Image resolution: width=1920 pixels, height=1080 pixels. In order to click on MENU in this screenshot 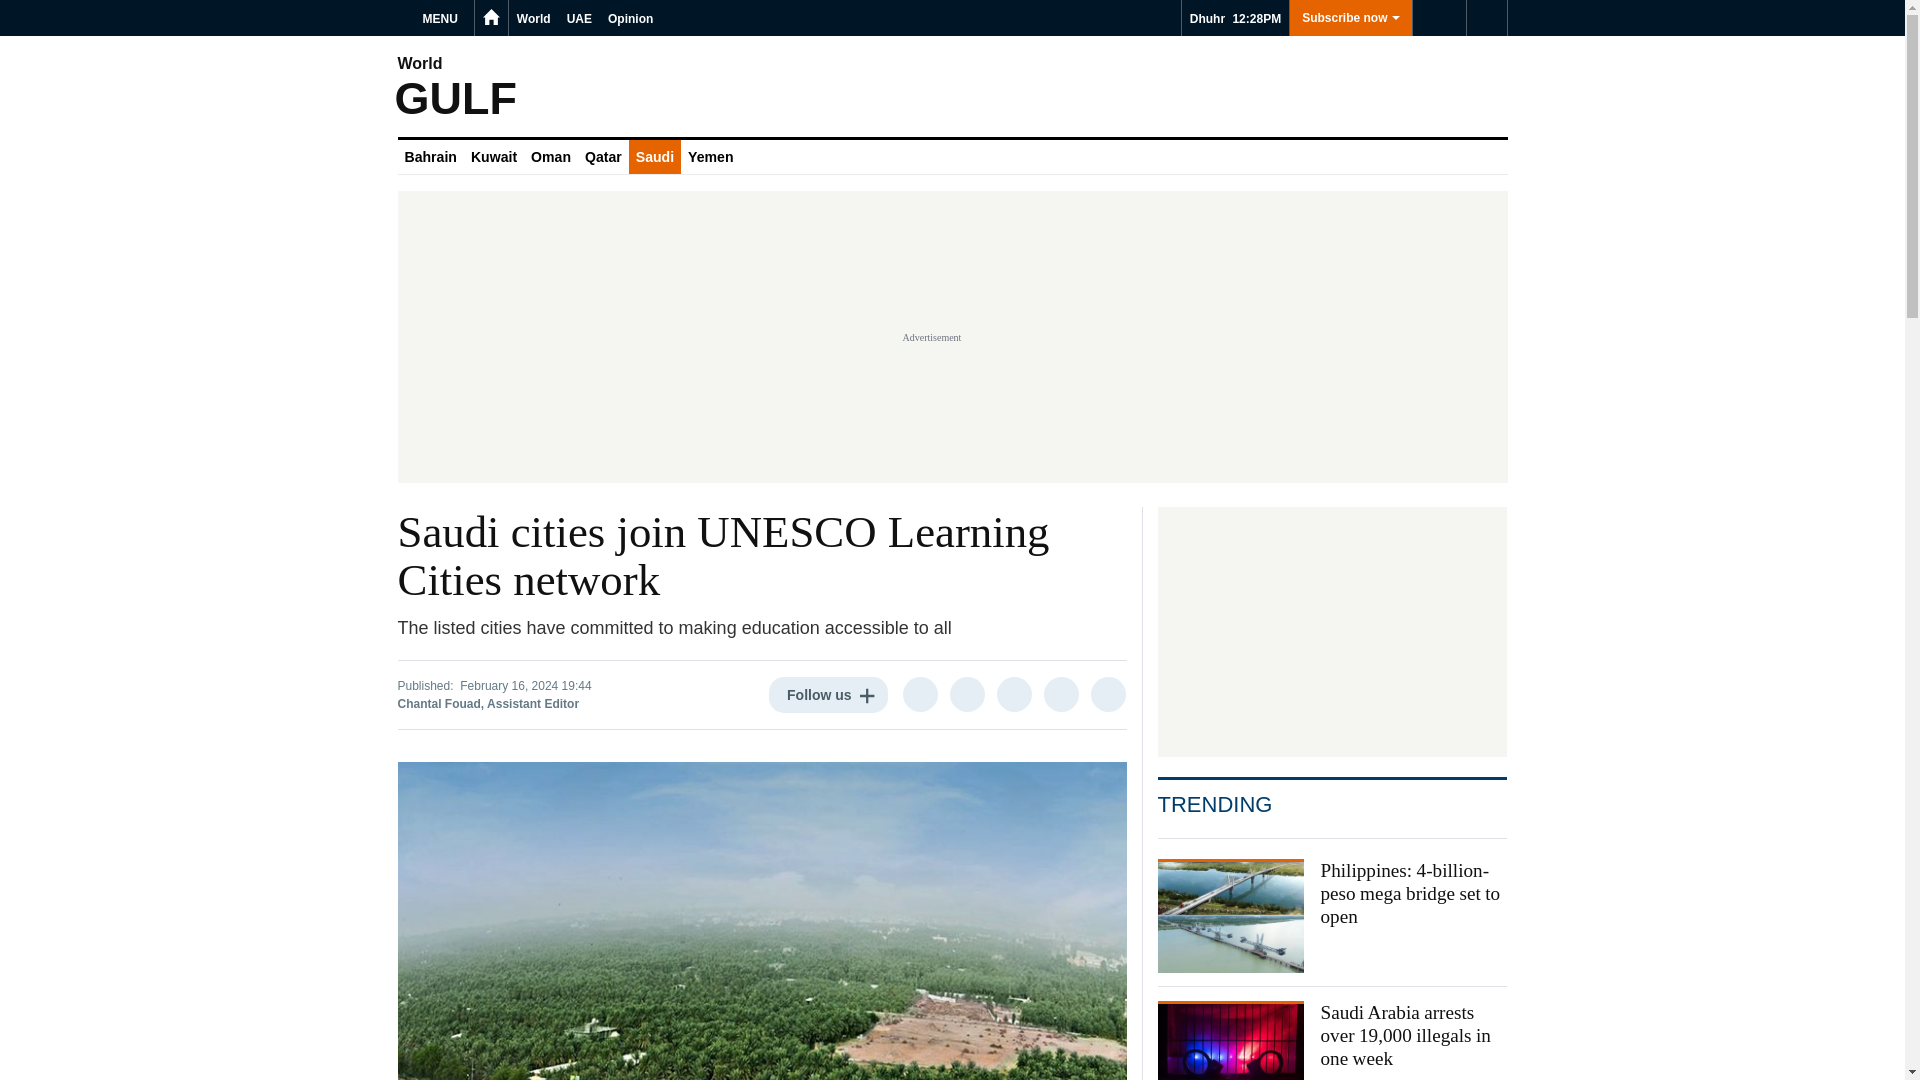, I will do `click(443, 18)`.